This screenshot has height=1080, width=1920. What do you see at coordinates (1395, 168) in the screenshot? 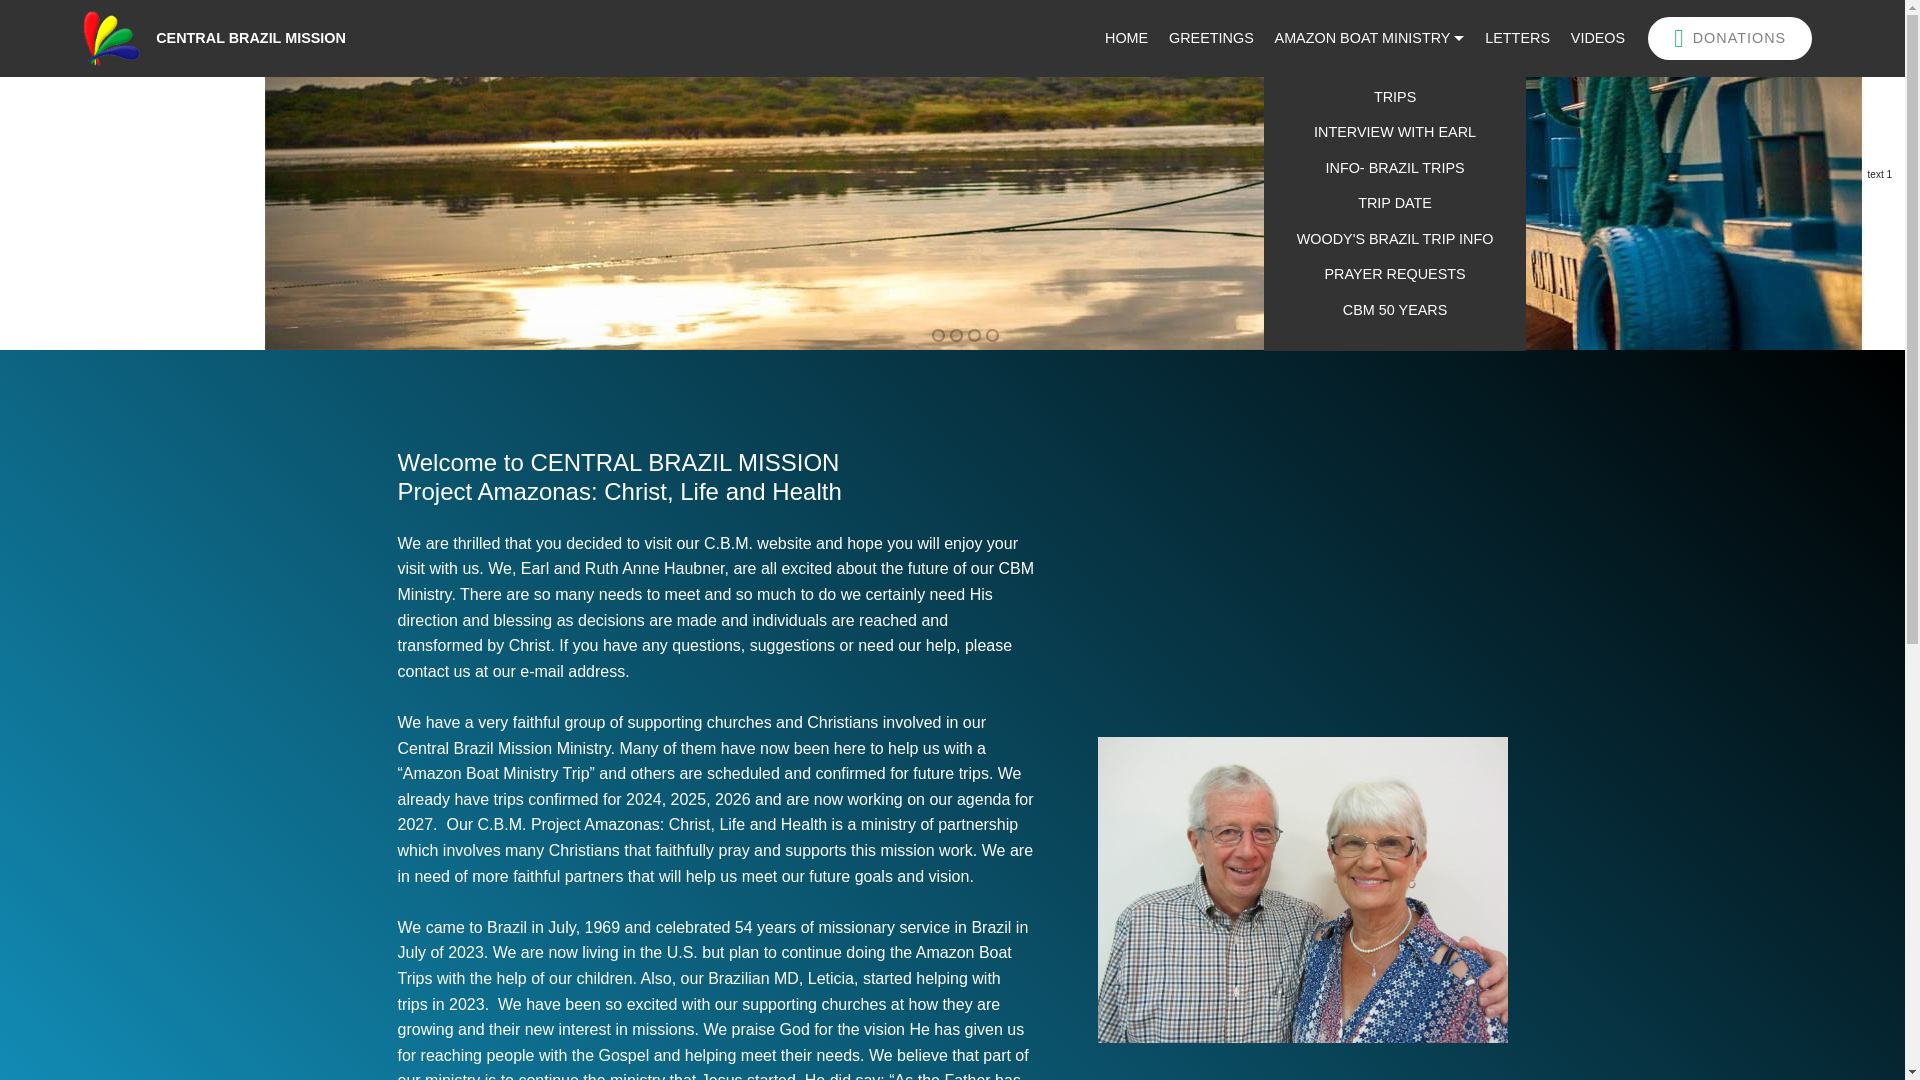
I see `INFO- BRAZIL TRIPS` at bounding box center [1395, 168].